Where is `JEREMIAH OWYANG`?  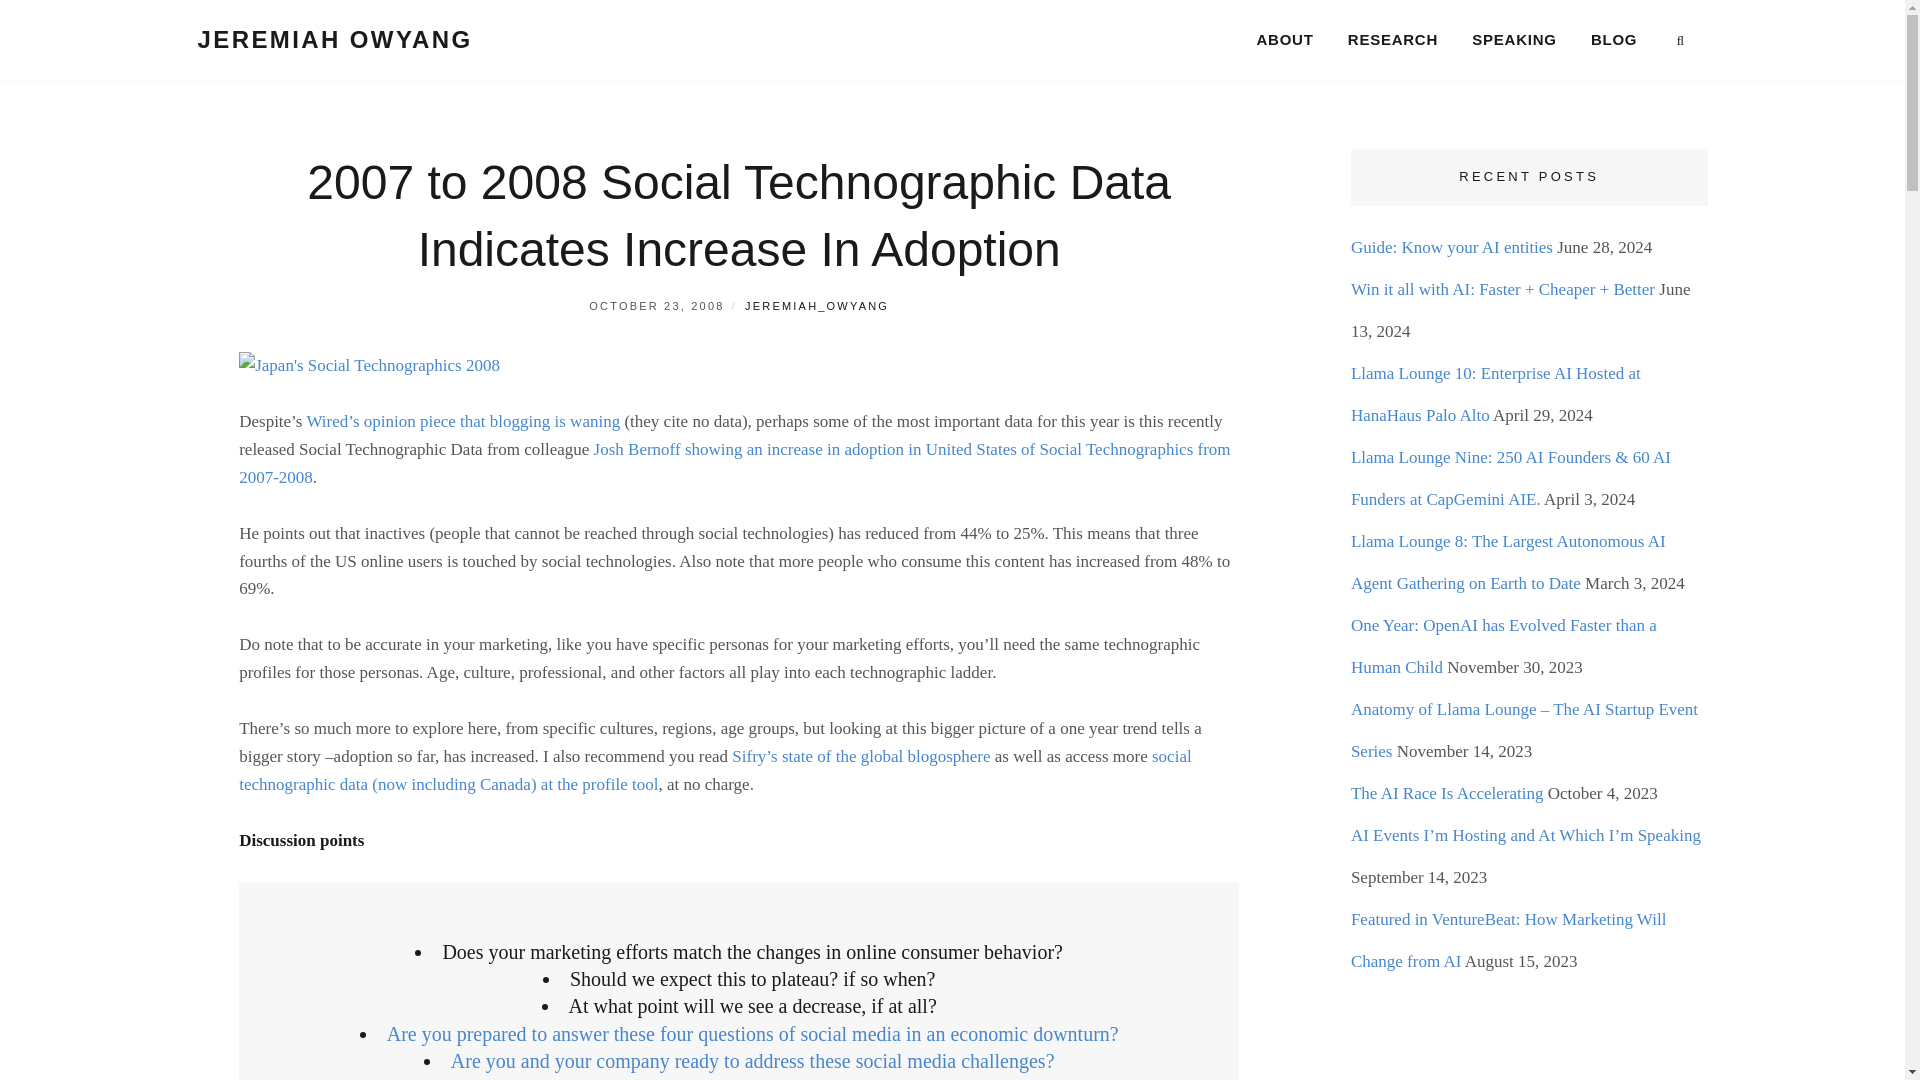 JEREMIAH OWYANG is located at coordinates (334, 38).